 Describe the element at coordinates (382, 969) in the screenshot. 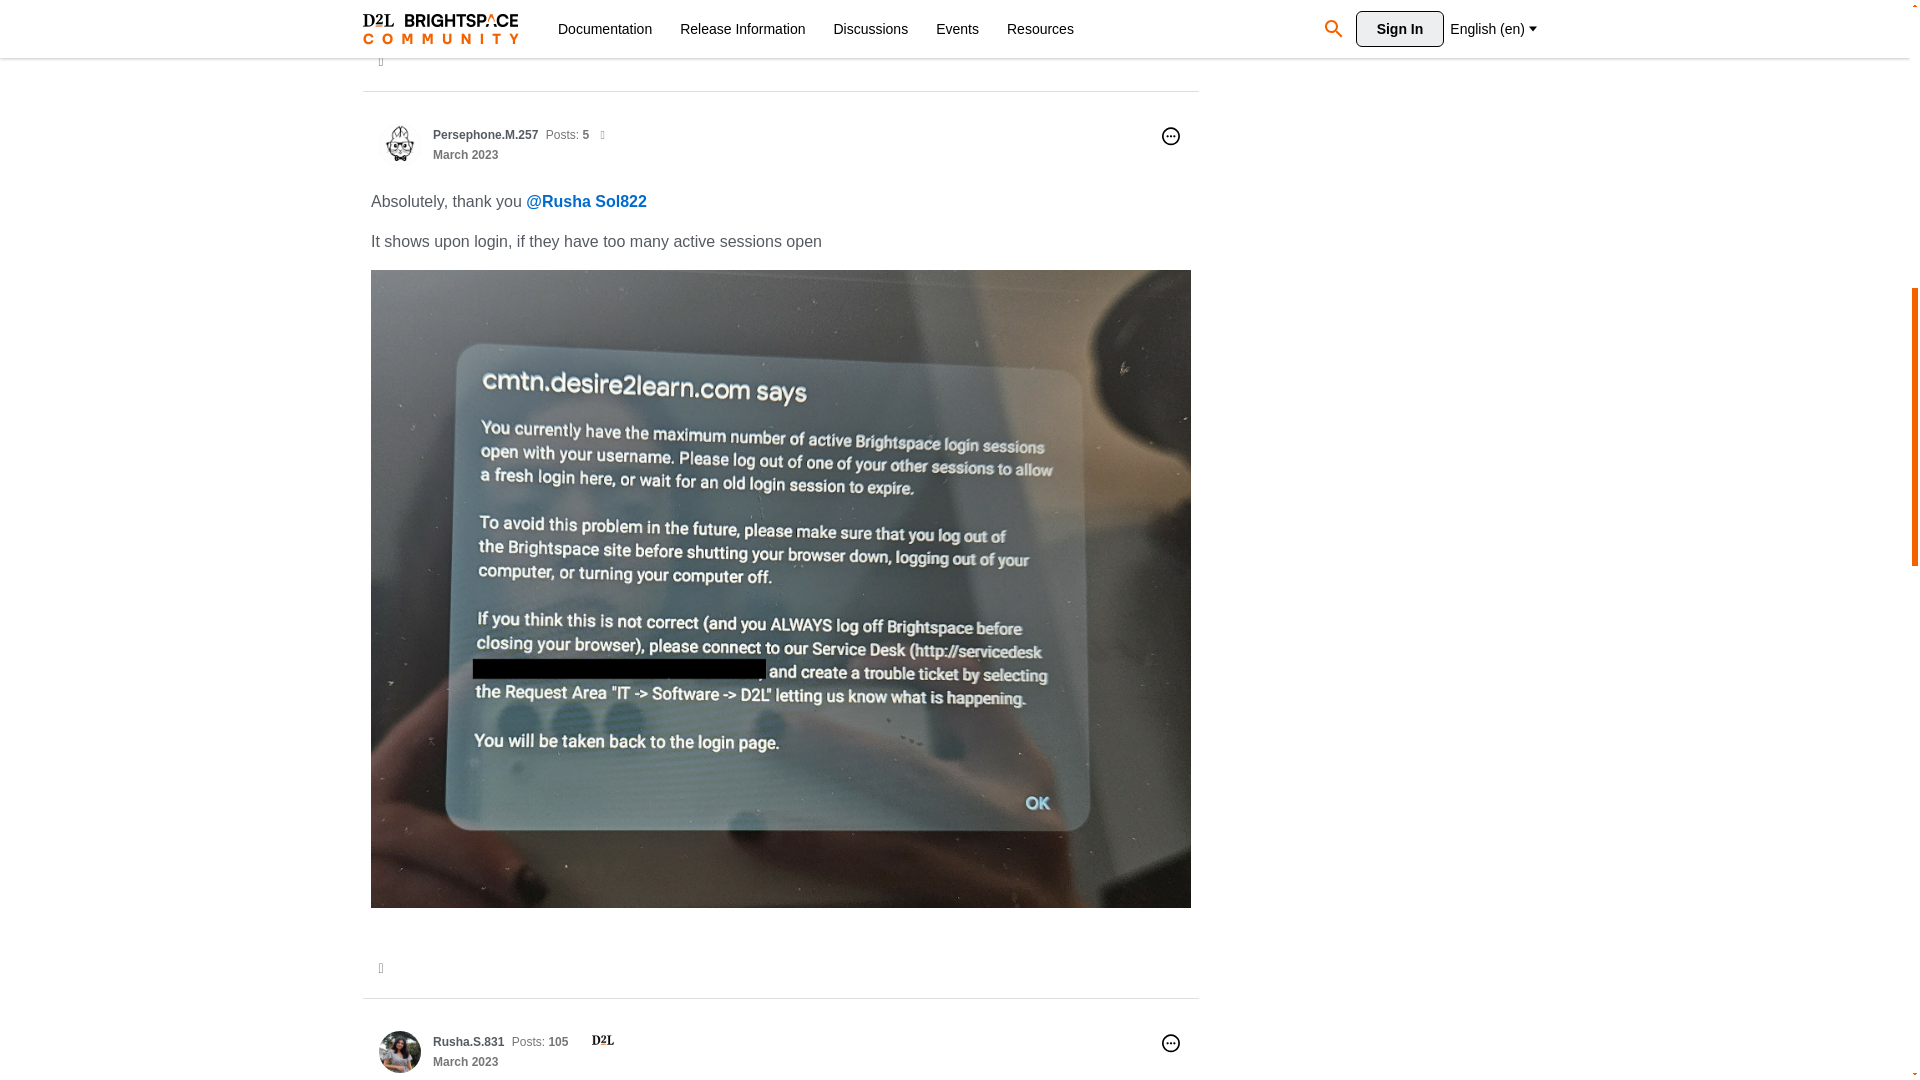

I see `Share on Twitter` at that location.